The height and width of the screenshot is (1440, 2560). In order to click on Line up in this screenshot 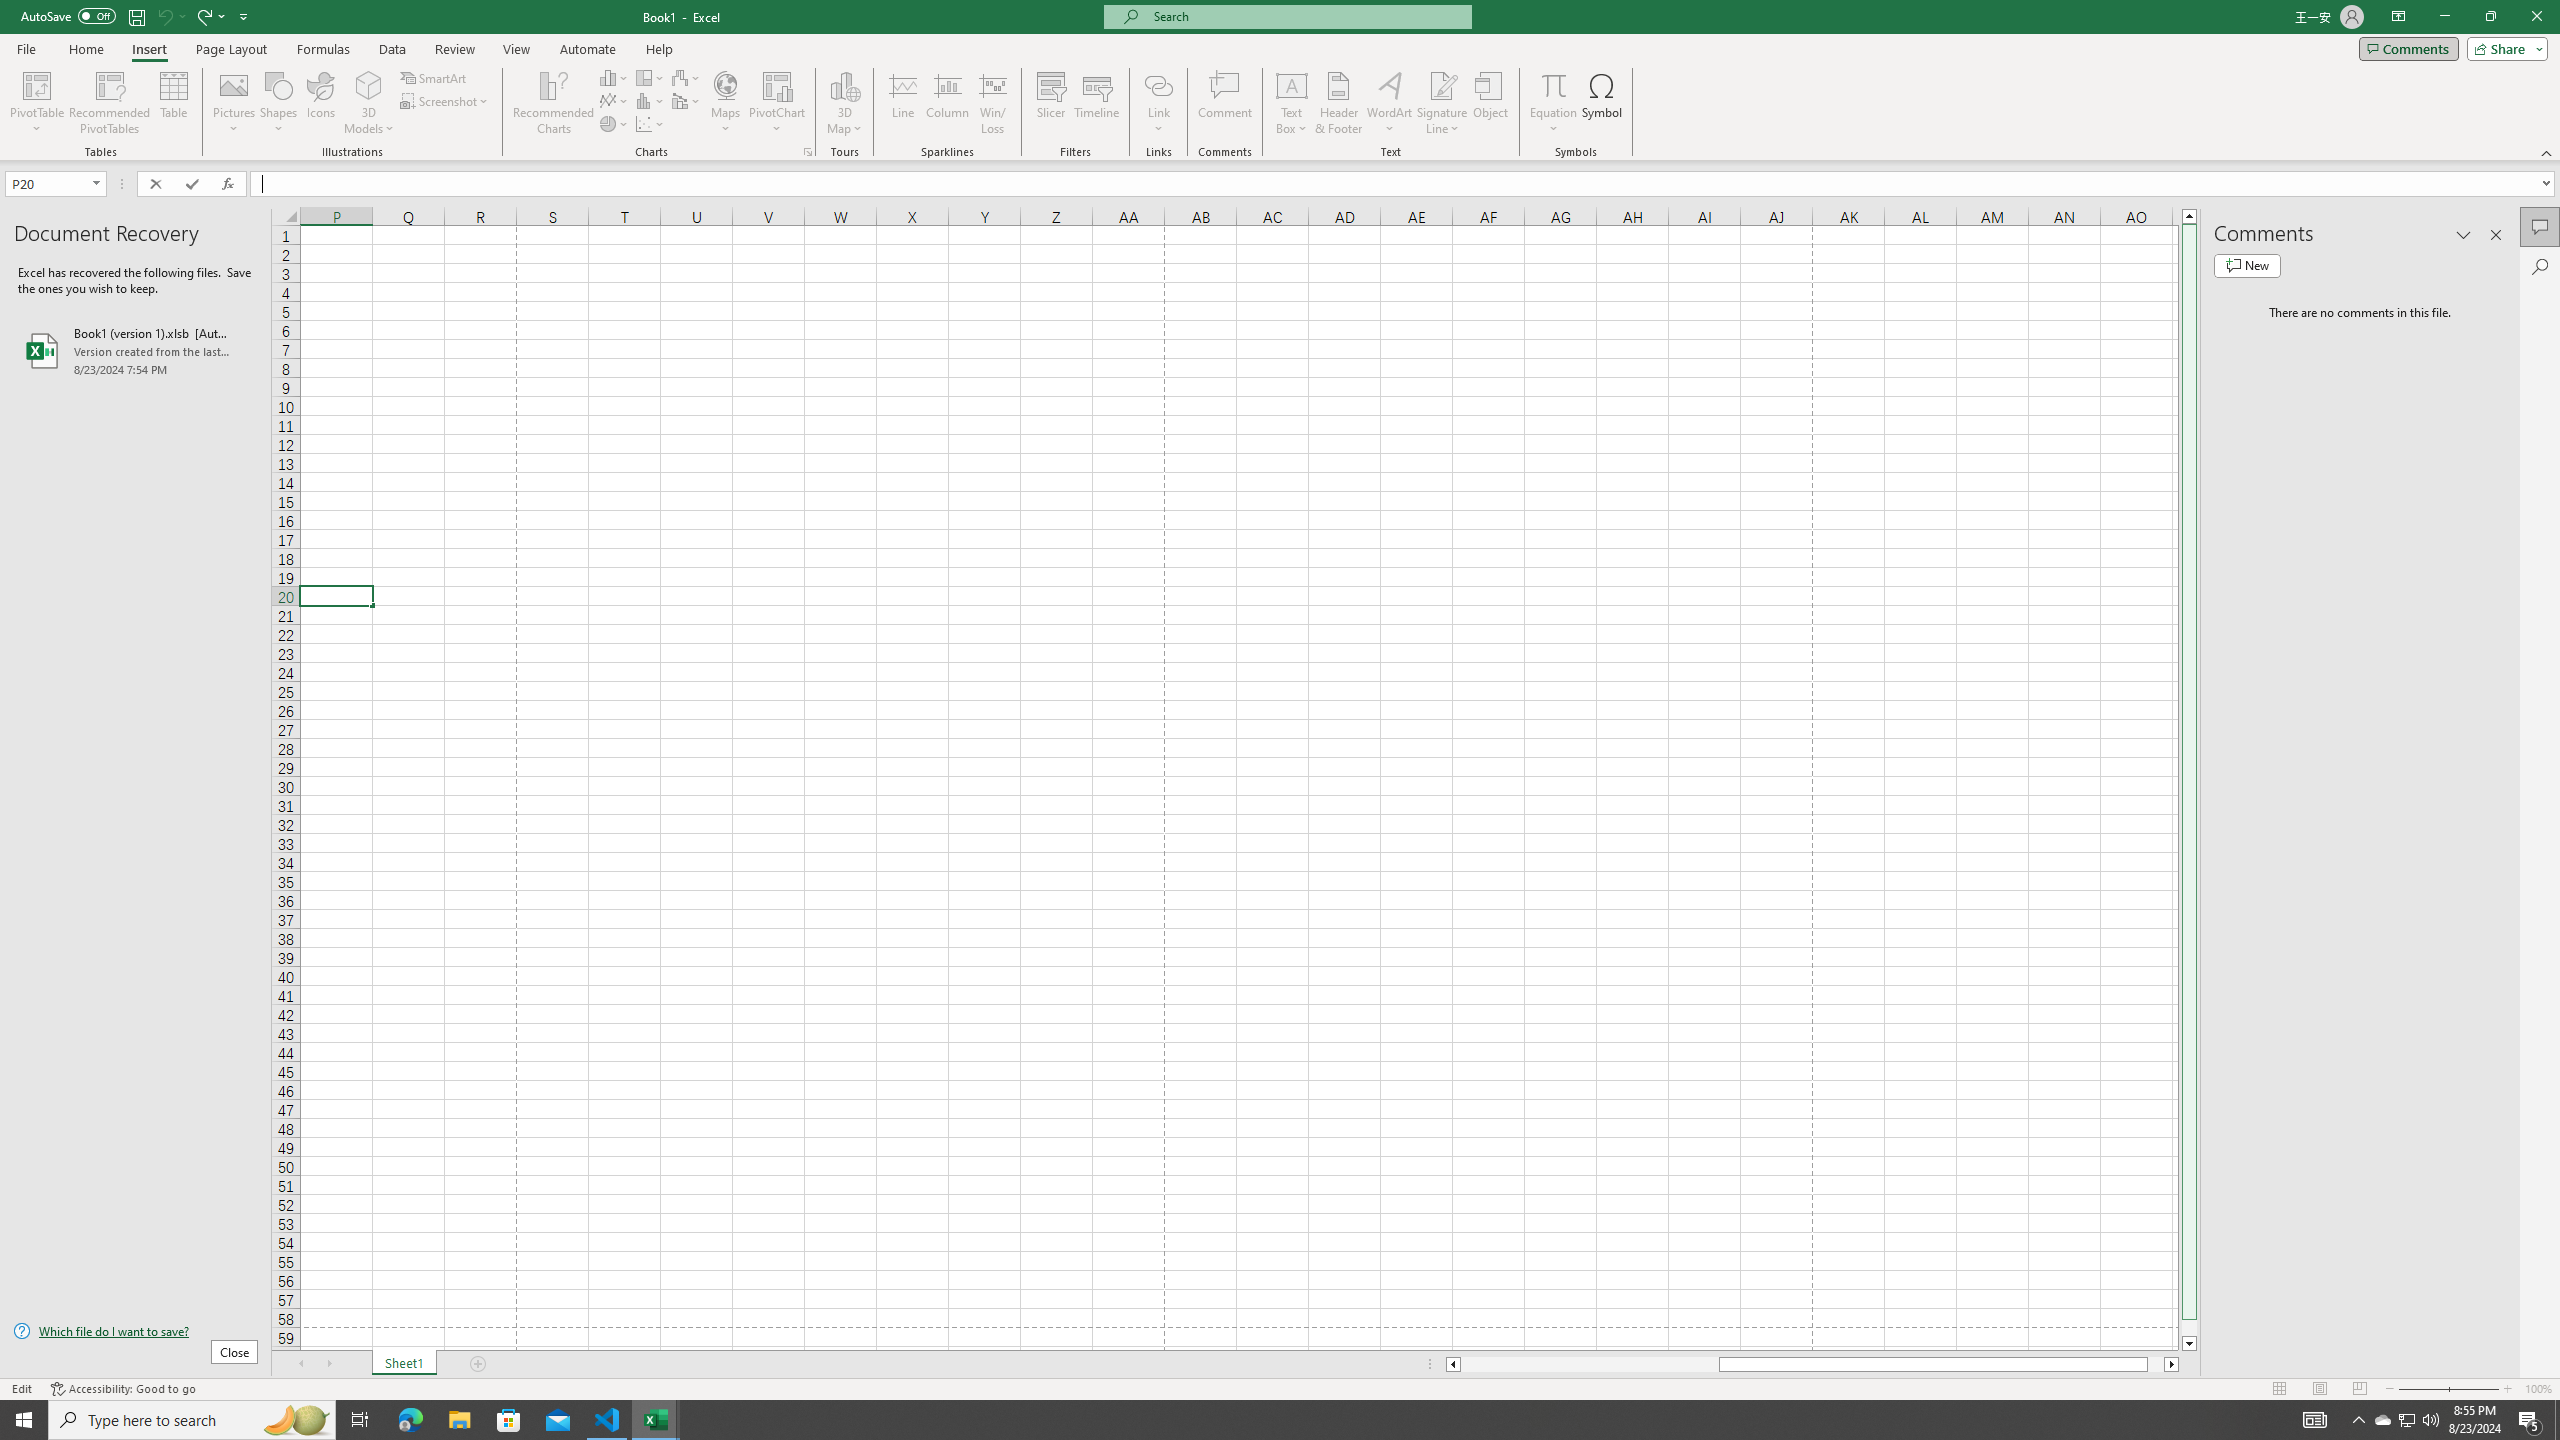, I will do `click(2190, 216)`.